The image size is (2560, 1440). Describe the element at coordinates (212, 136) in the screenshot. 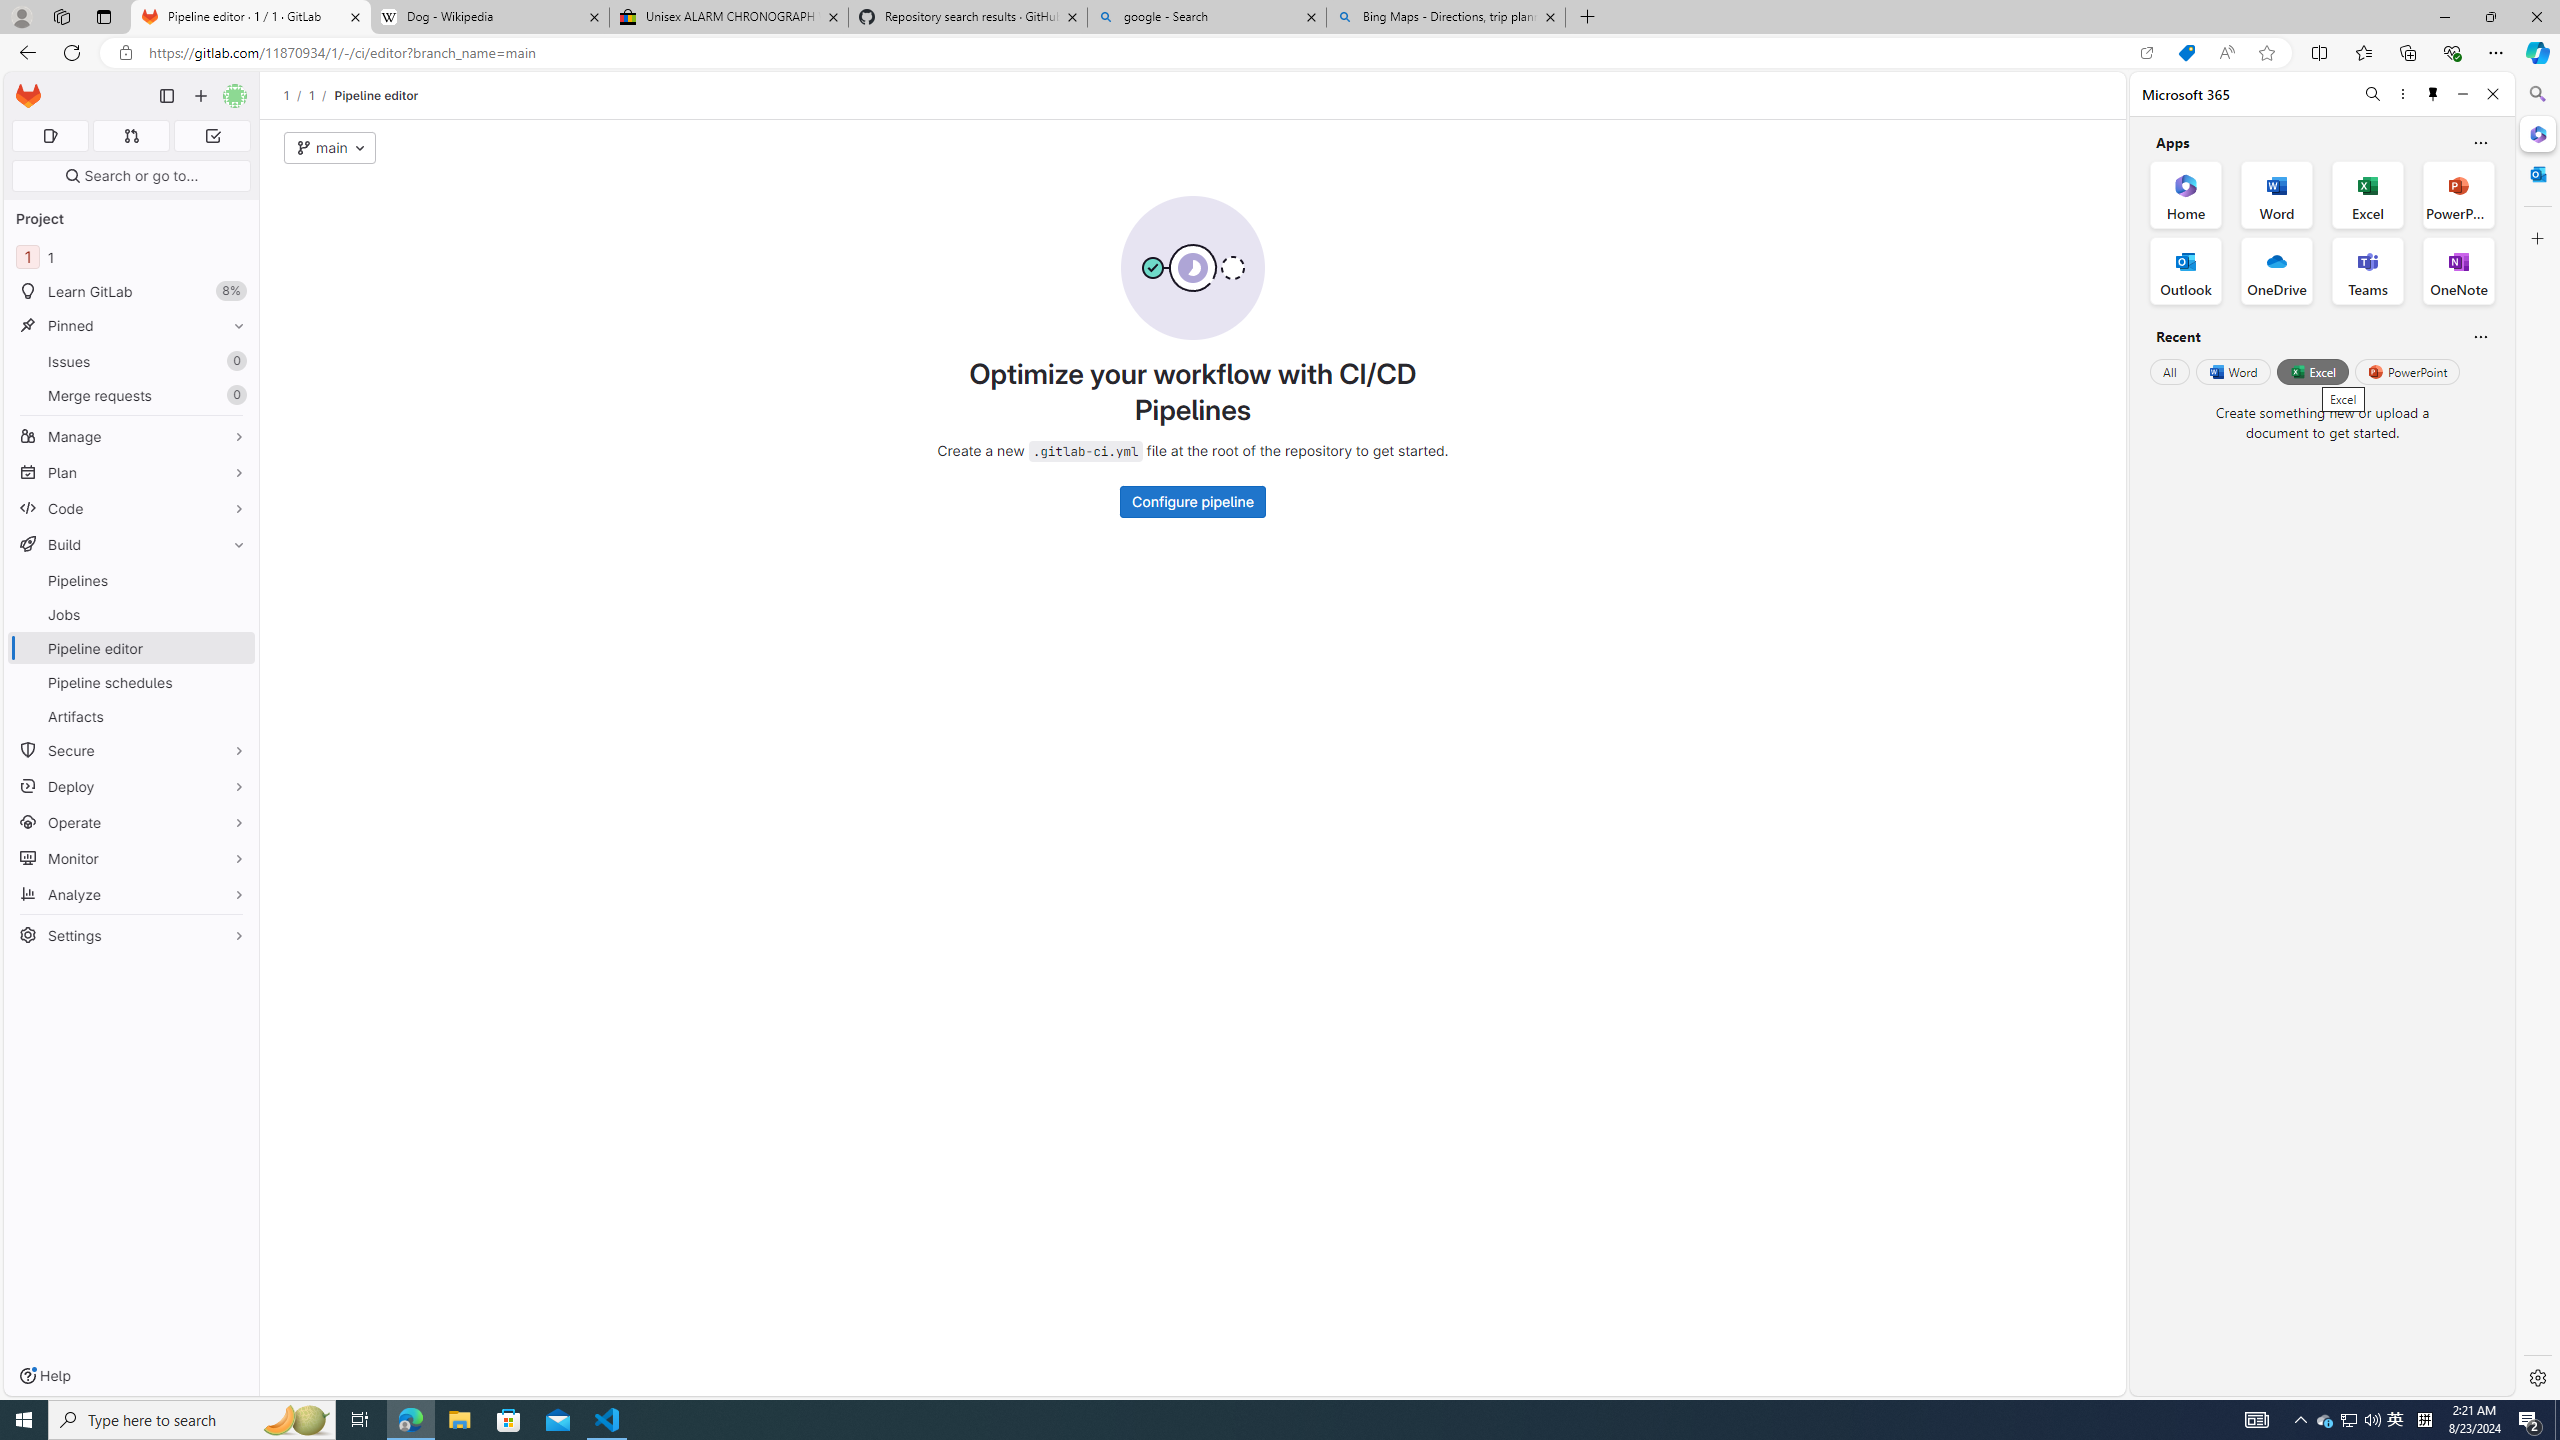

I see `To-Do list 0` at that location.